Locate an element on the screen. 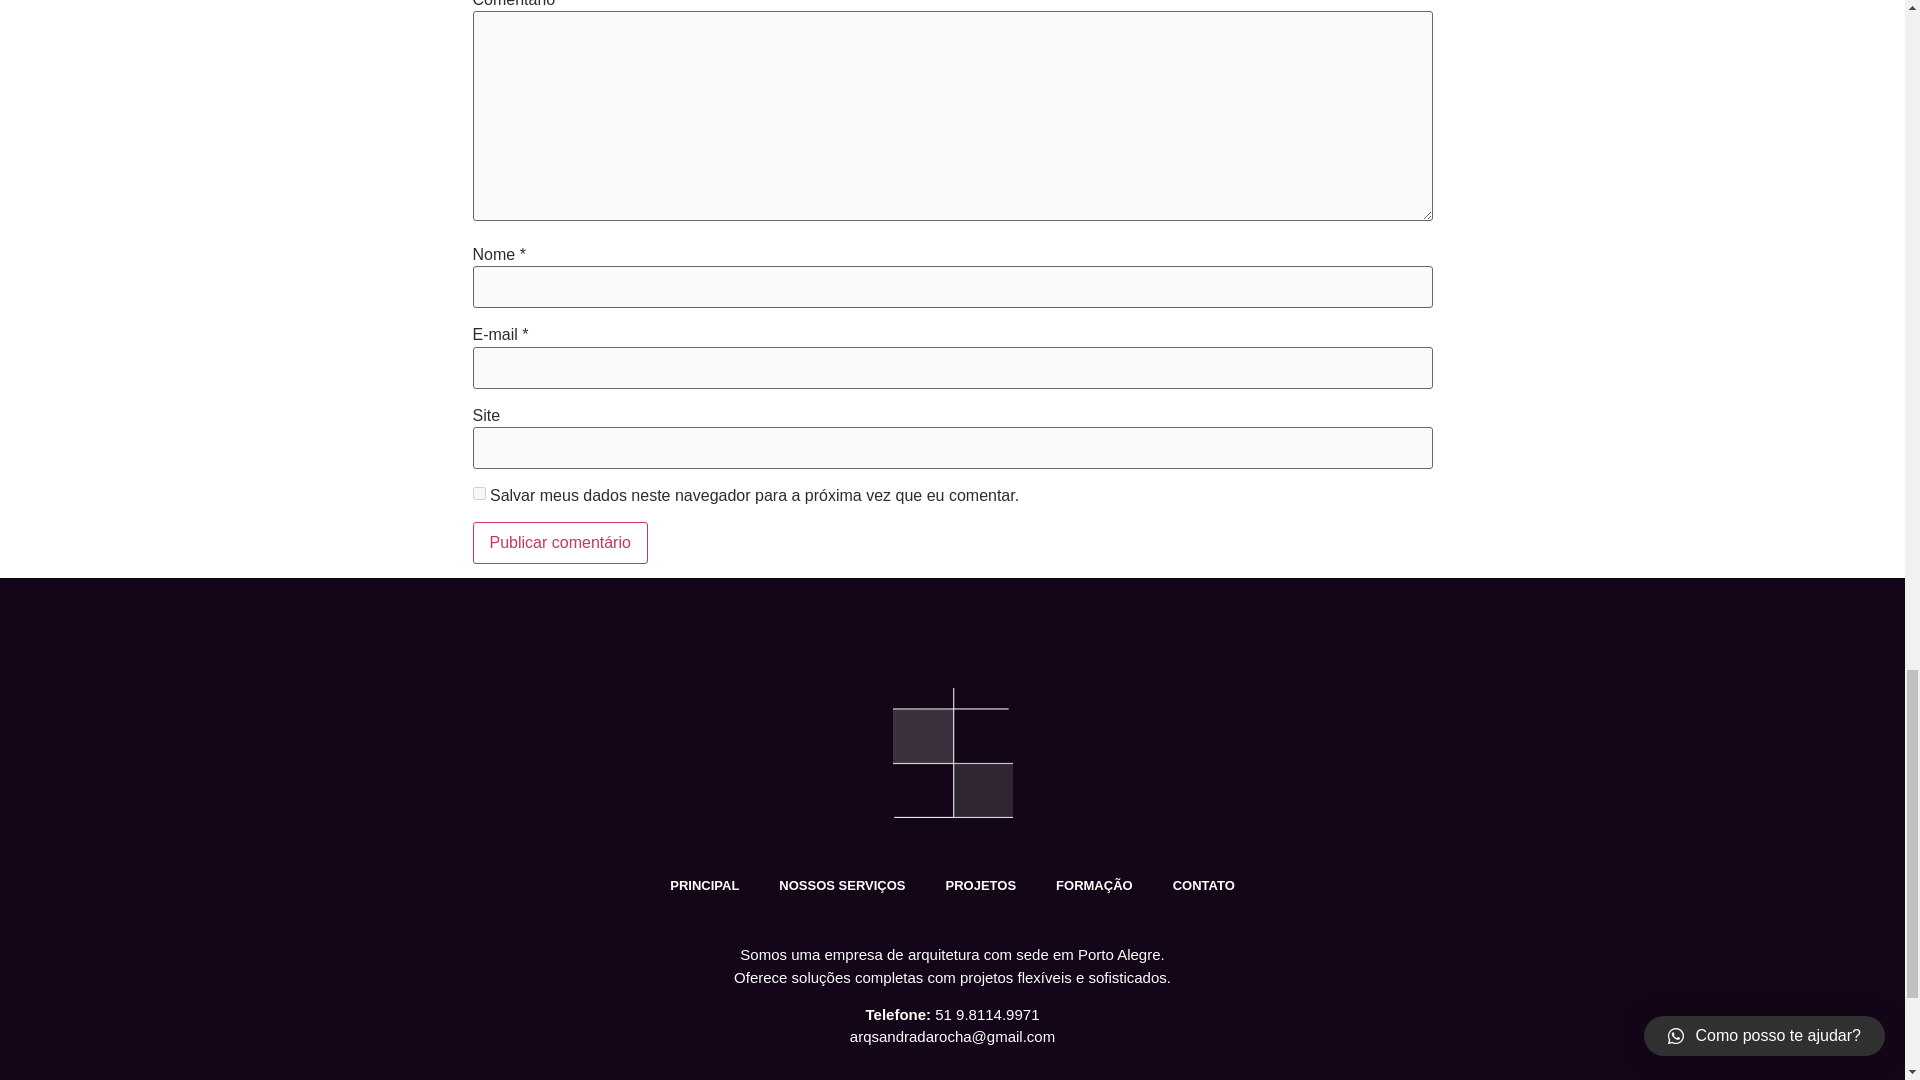  logo-favicon is located at coordinates (952, 752).